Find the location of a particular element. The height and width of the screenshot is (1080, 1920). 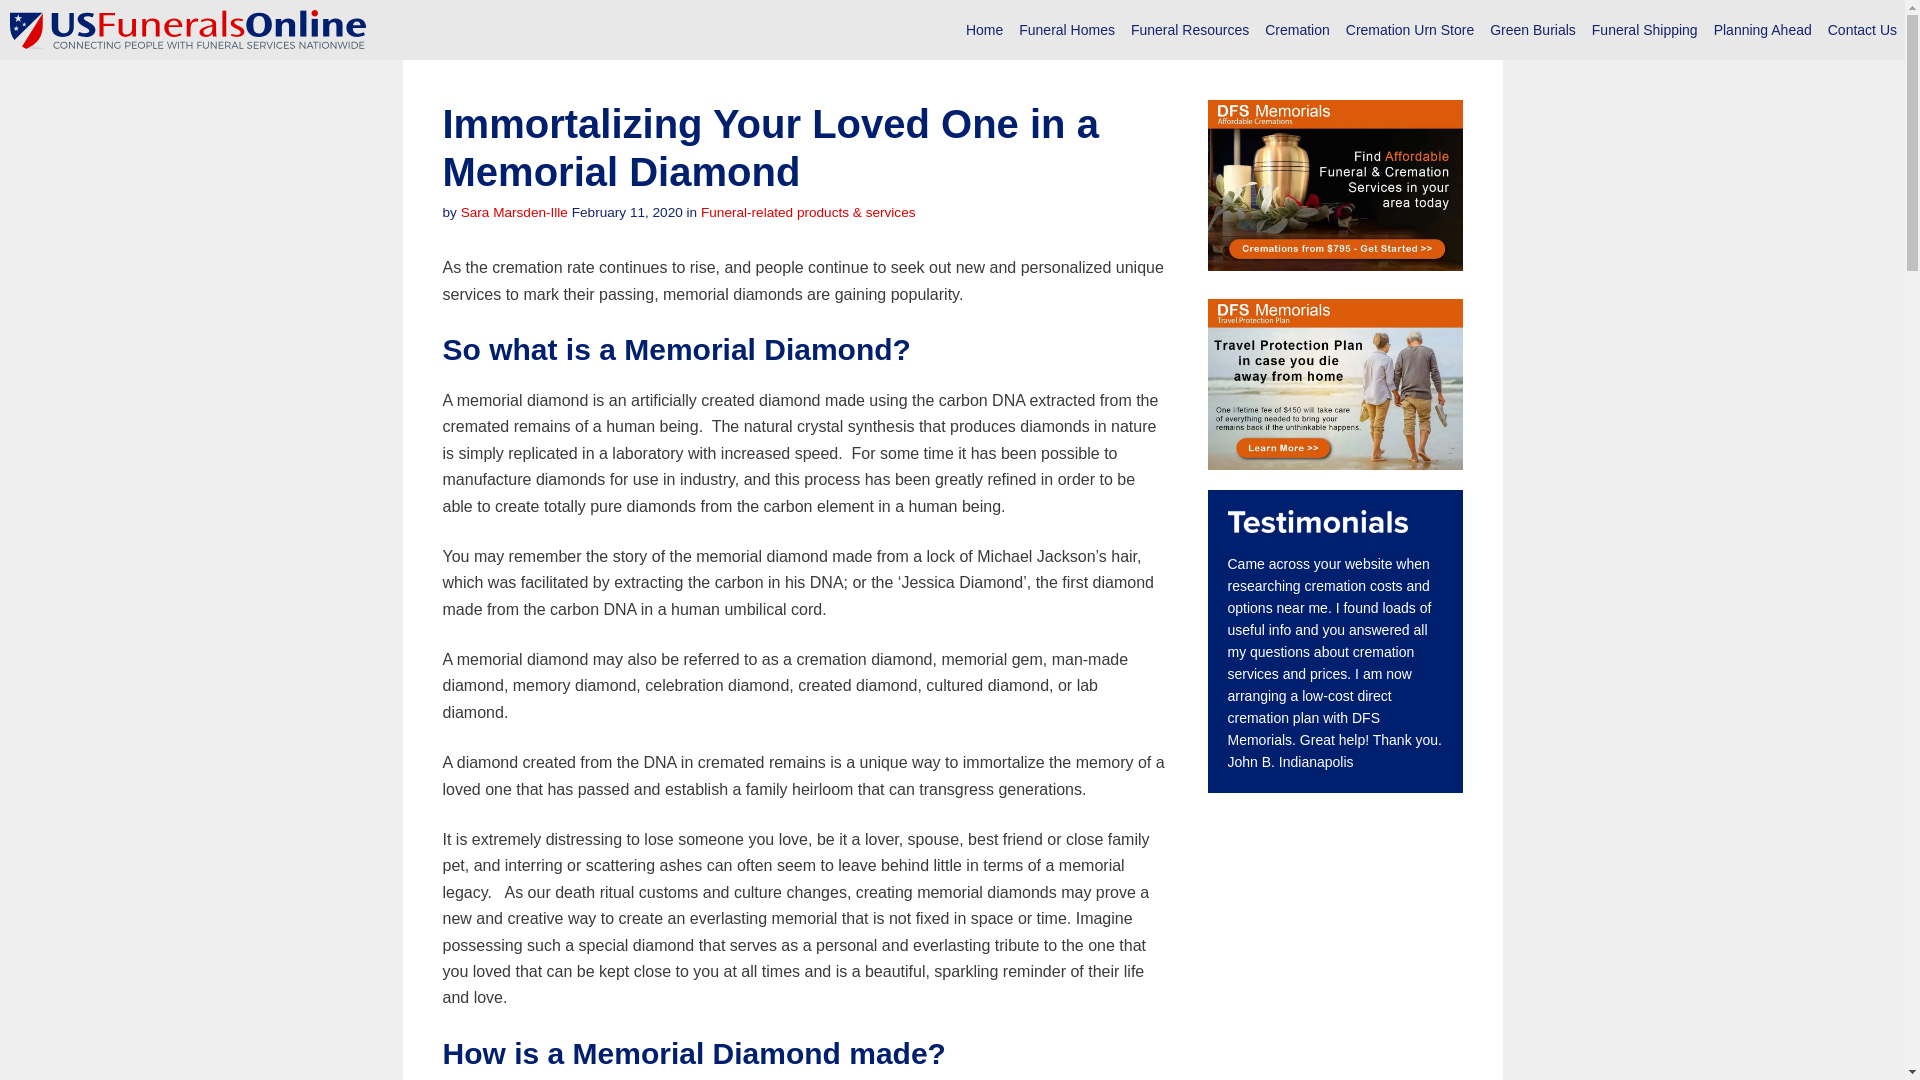

Cremation is located at coordinates (1298, 30).